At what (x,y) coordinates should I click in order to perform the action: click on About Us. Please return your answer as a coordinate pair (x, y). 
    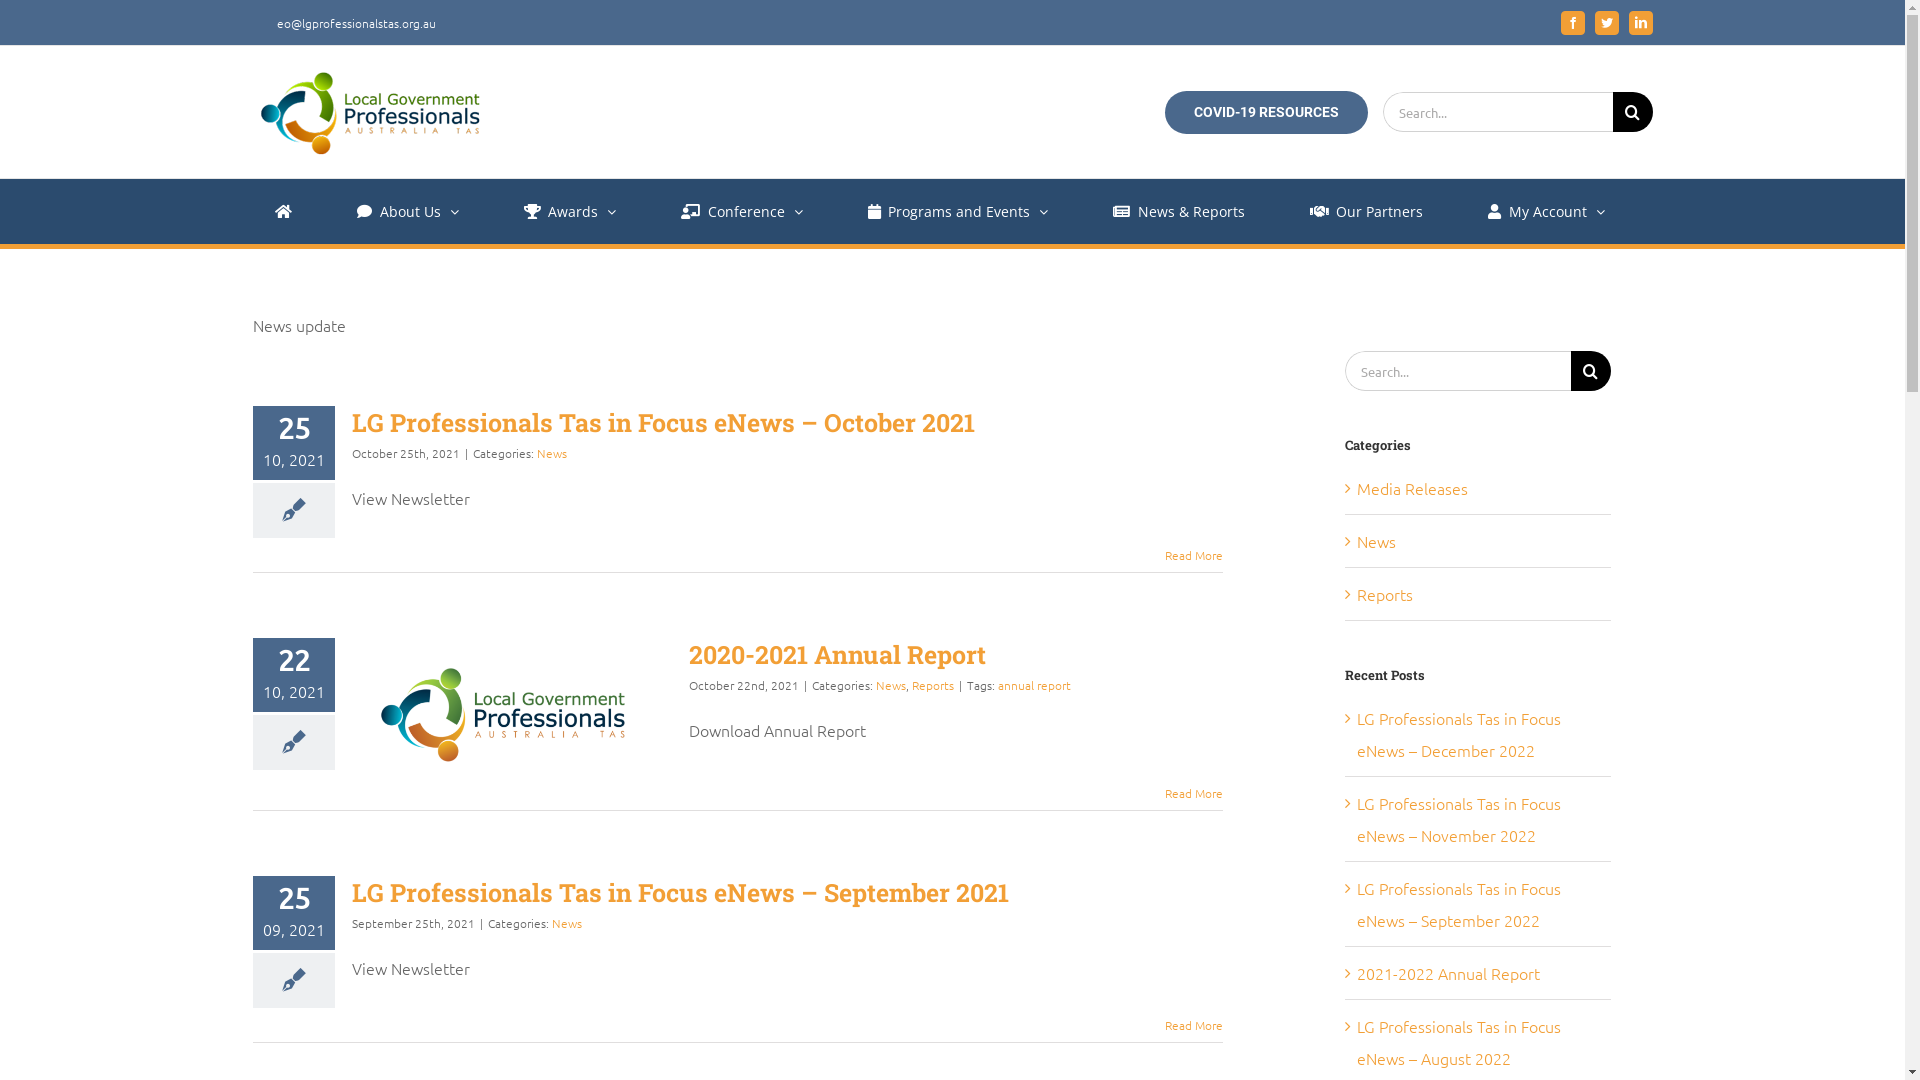
    Looking at the image, I should click on (408, 212).